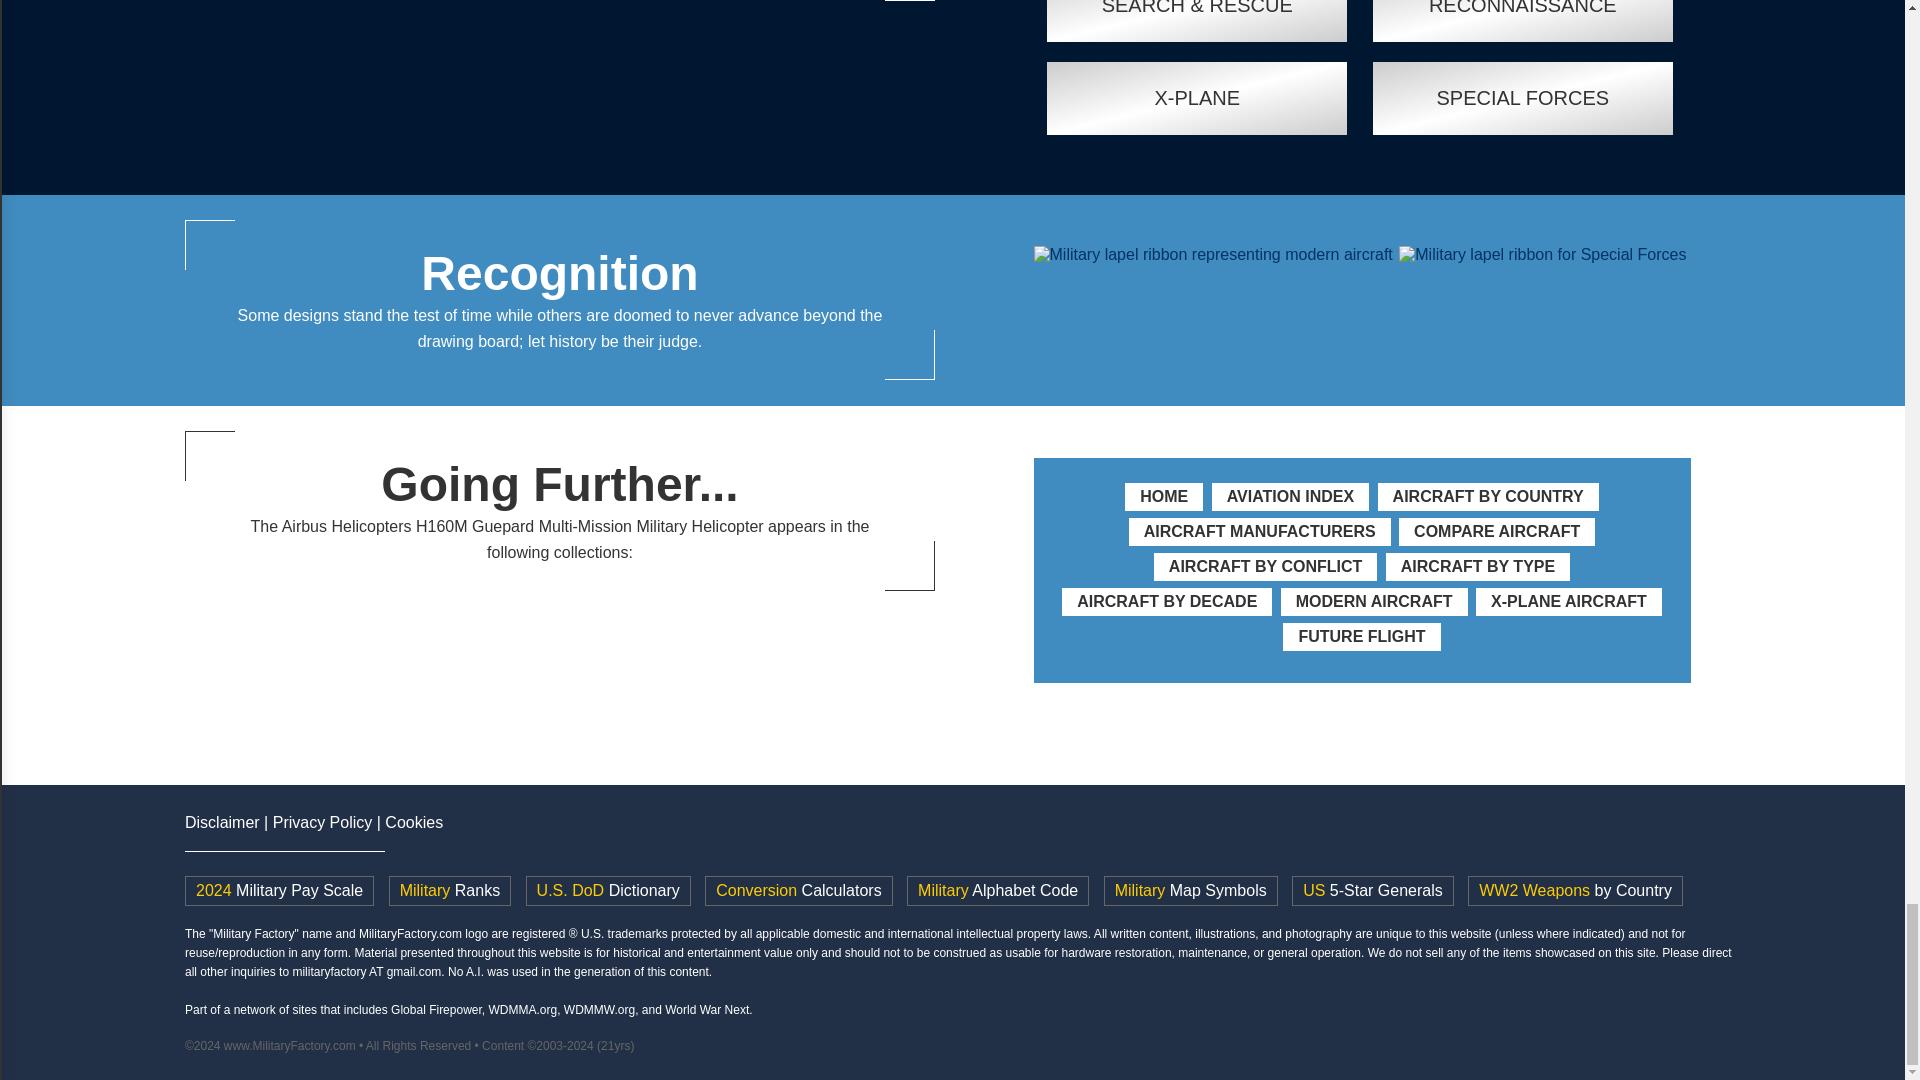 The image size is (1920, 1080). What do you see at coordinates (222, 822) in the screenshot?
I see `Disclaimer` at bounding box center [222, 822].